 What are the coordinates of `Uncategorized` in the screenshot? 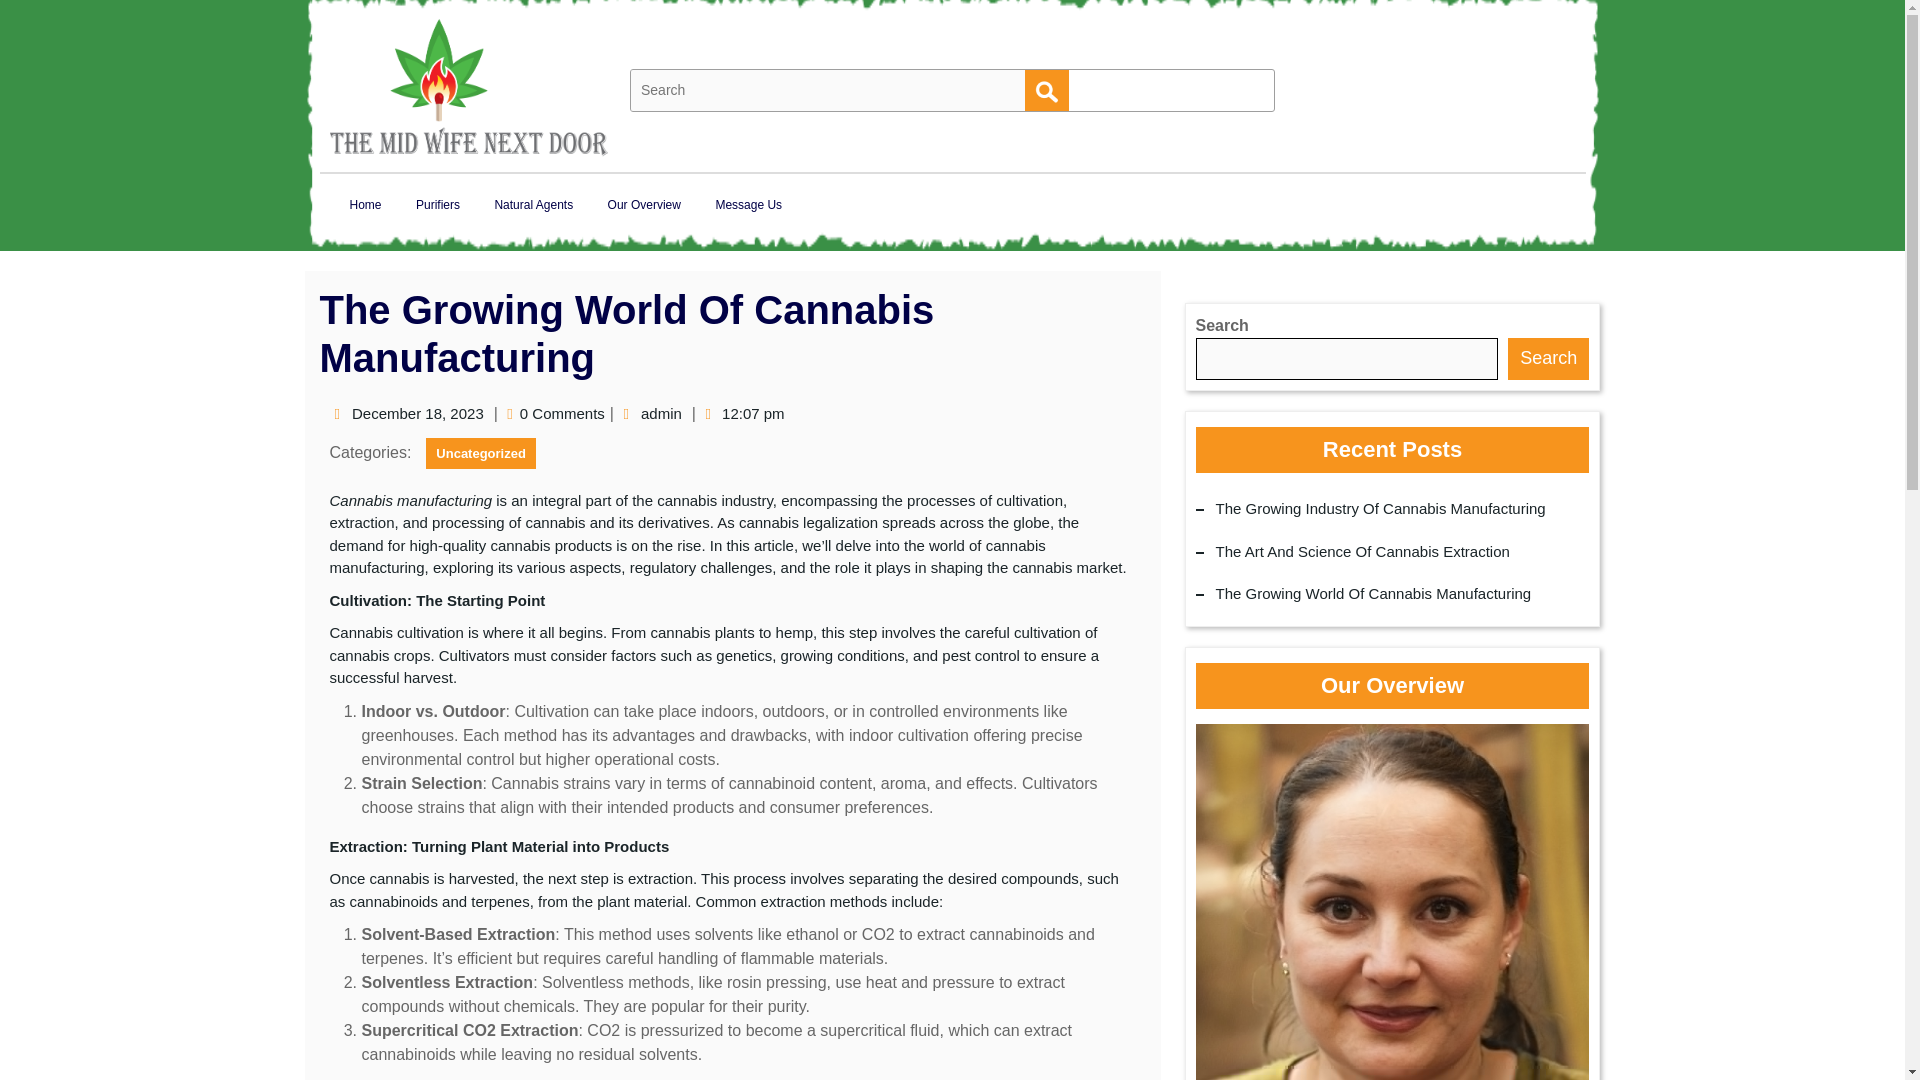 It's located at (480, 453).